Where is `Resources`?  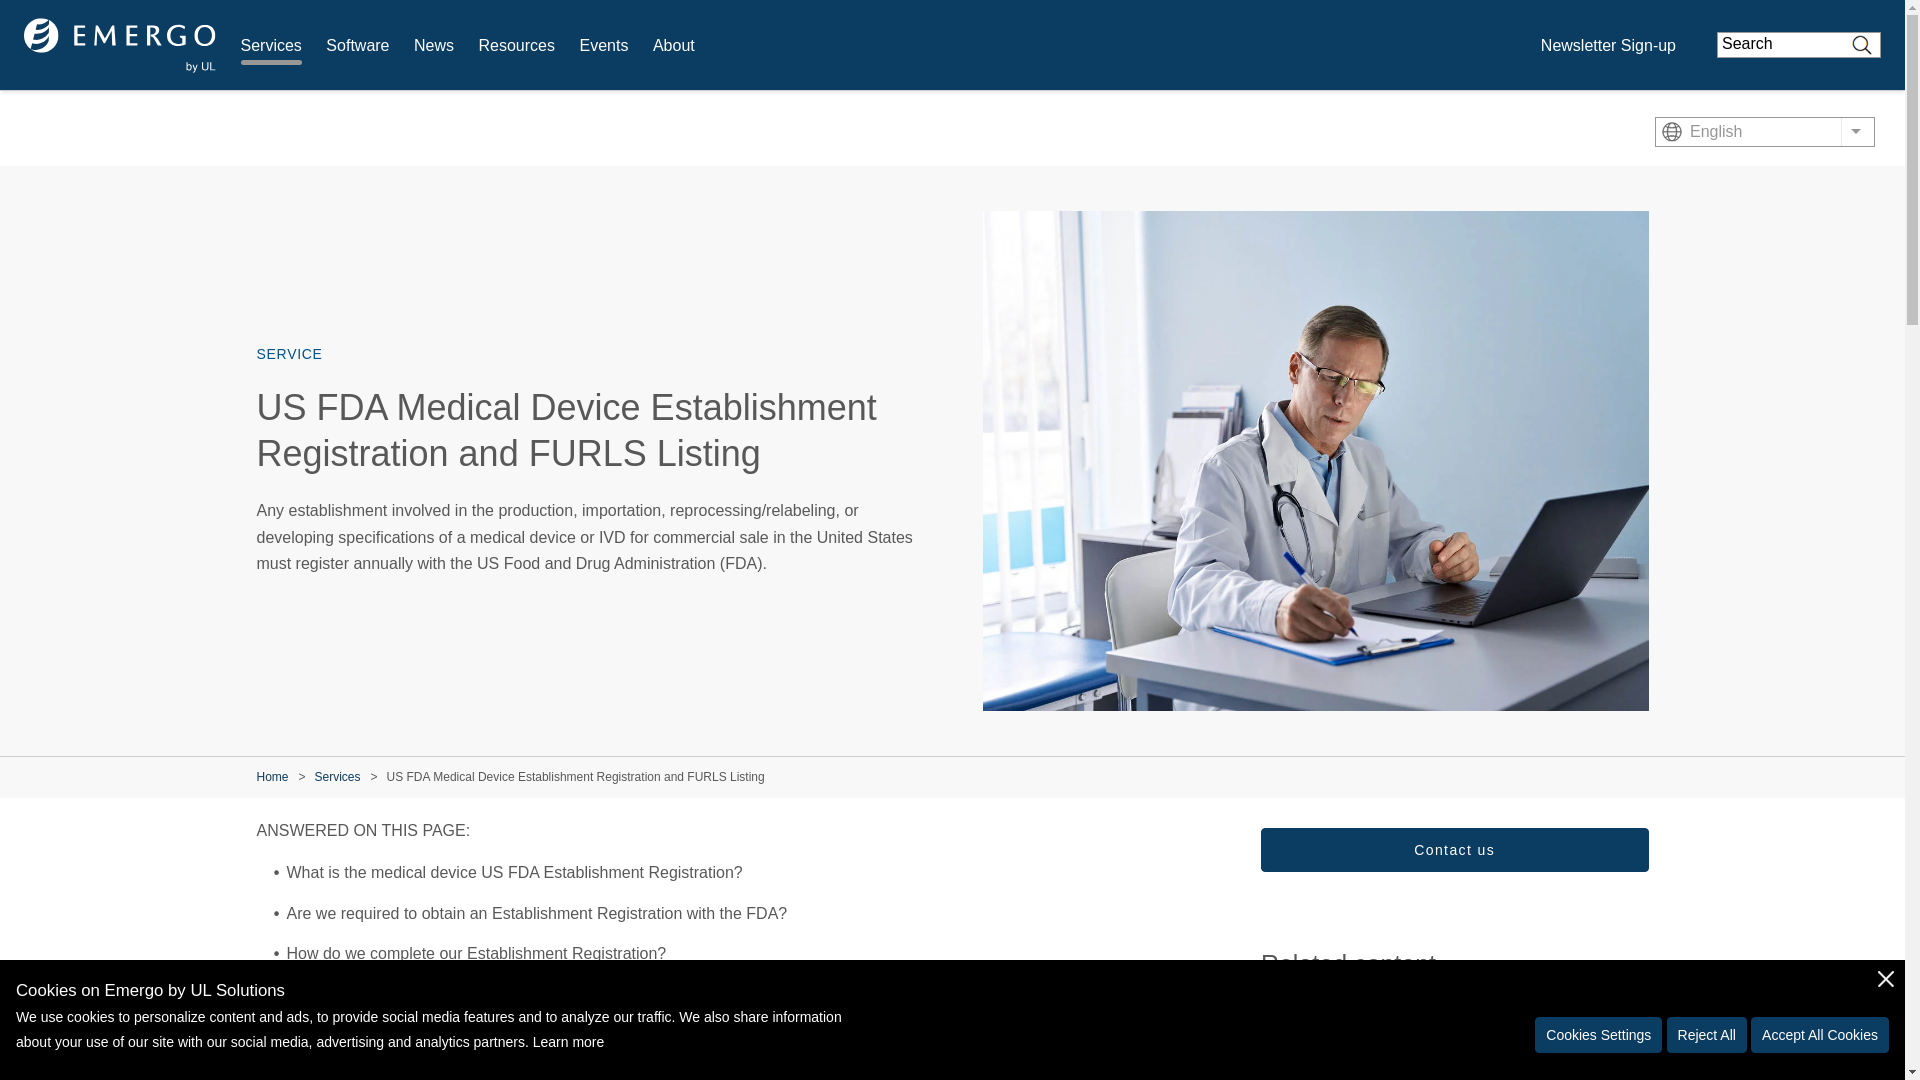
Resources is located at coordinates (516, 46).